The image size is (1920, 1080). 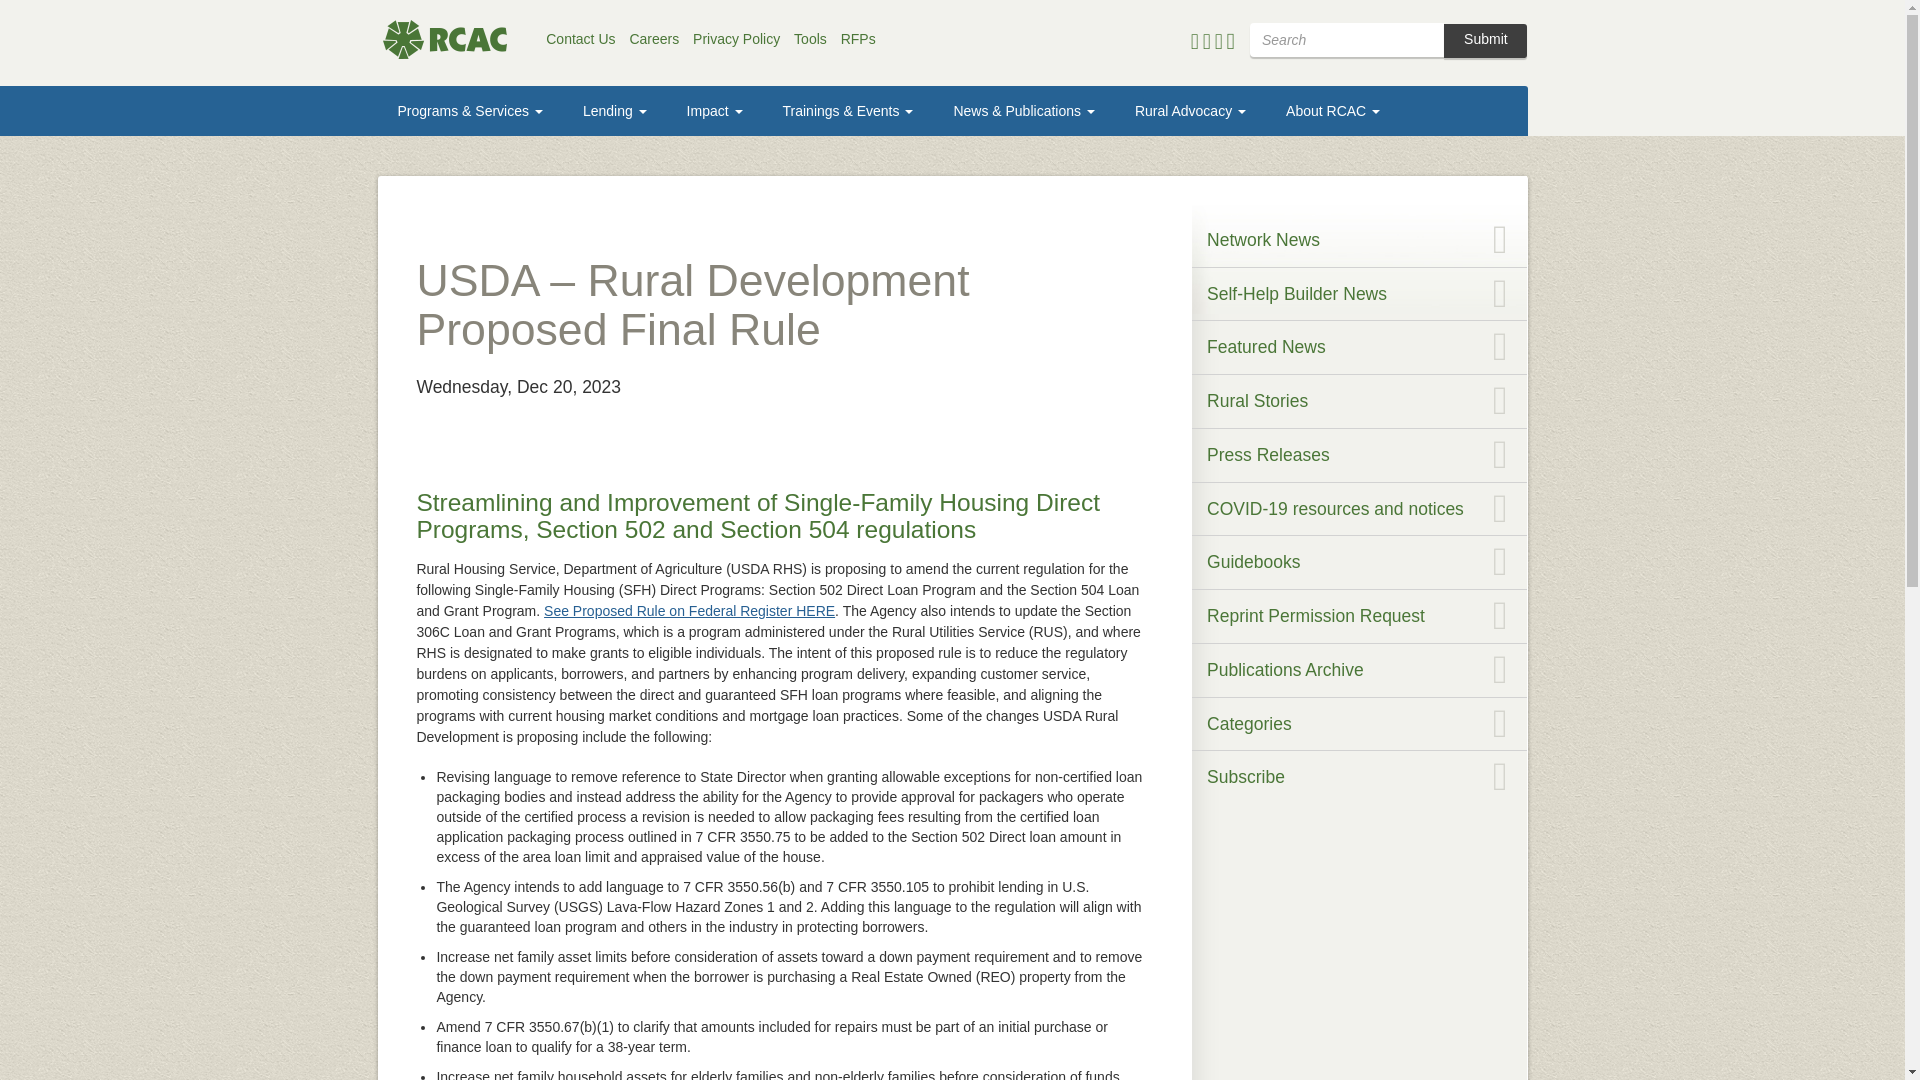 I want to click on Privacy Policy, so click(x=736, y=39).